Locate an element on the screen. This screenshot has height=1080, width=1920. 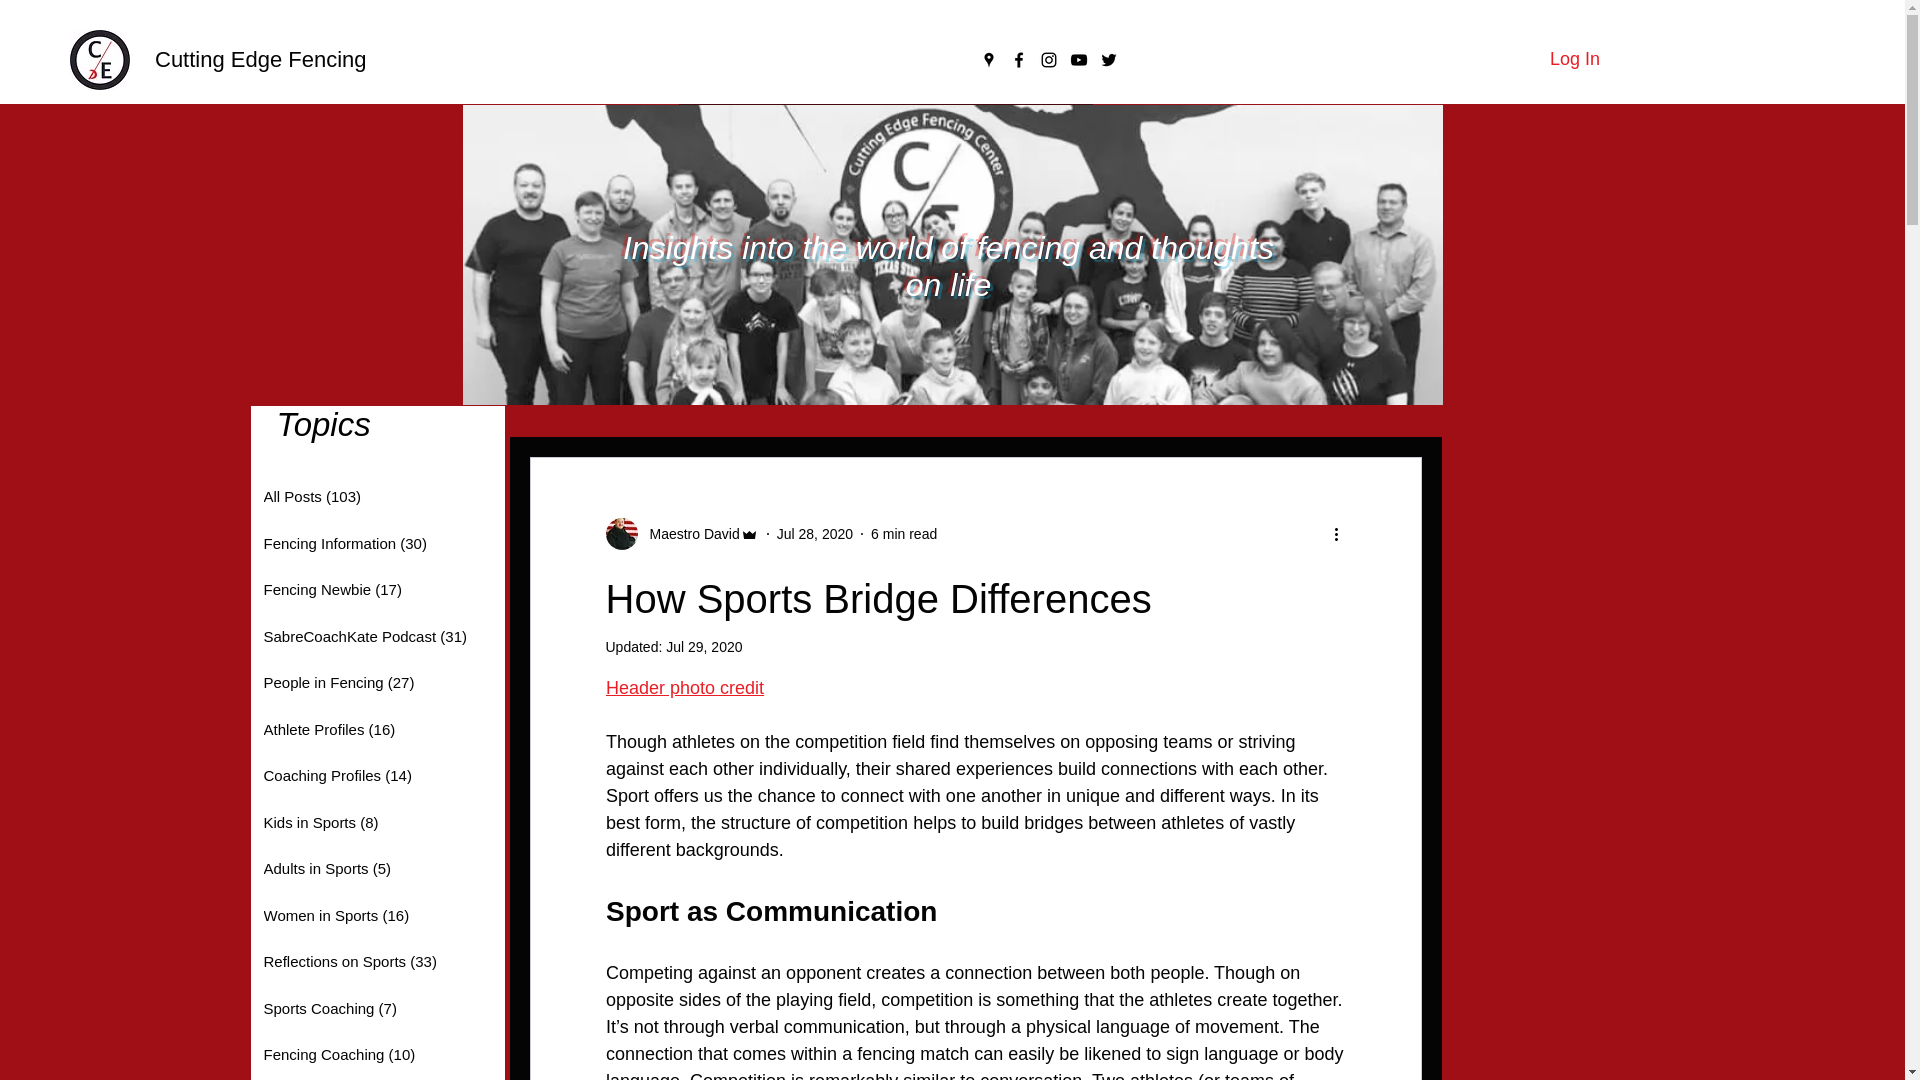
Maestro David is located at coordinates (688, 534).